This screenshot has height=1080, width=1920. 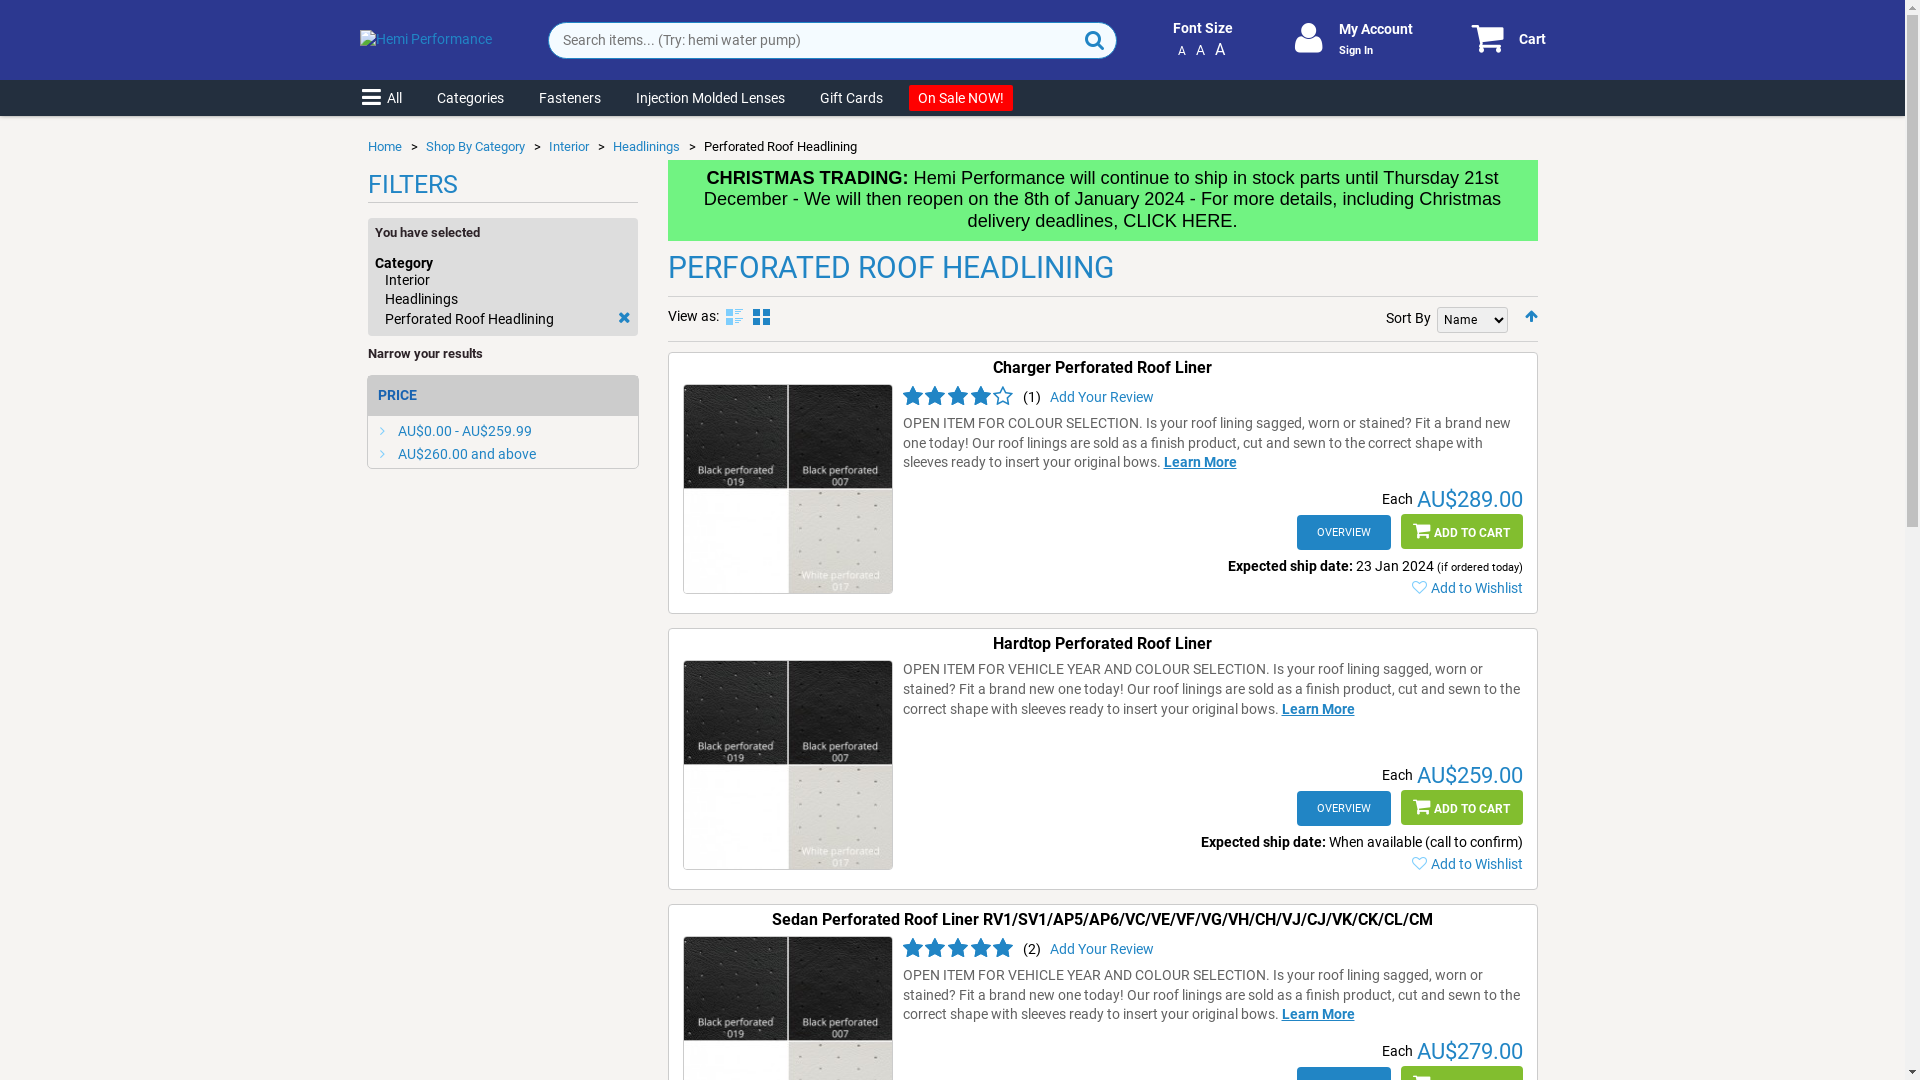 I want to click on Search, so click(x=1095, y=40).